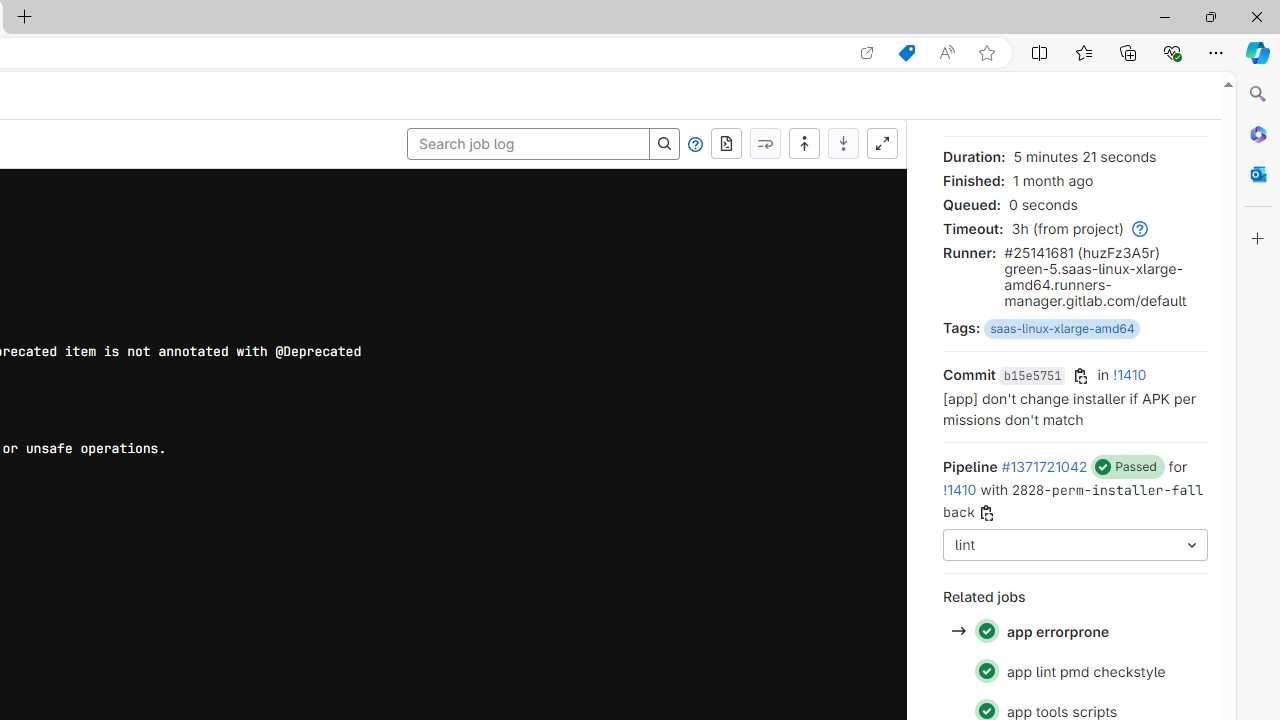 This screenshot has height=720, width=1280. What do you see at coordinates (986, 514) in the screenshot?
I see `Copy branch name` at bounding box center [986, 514].